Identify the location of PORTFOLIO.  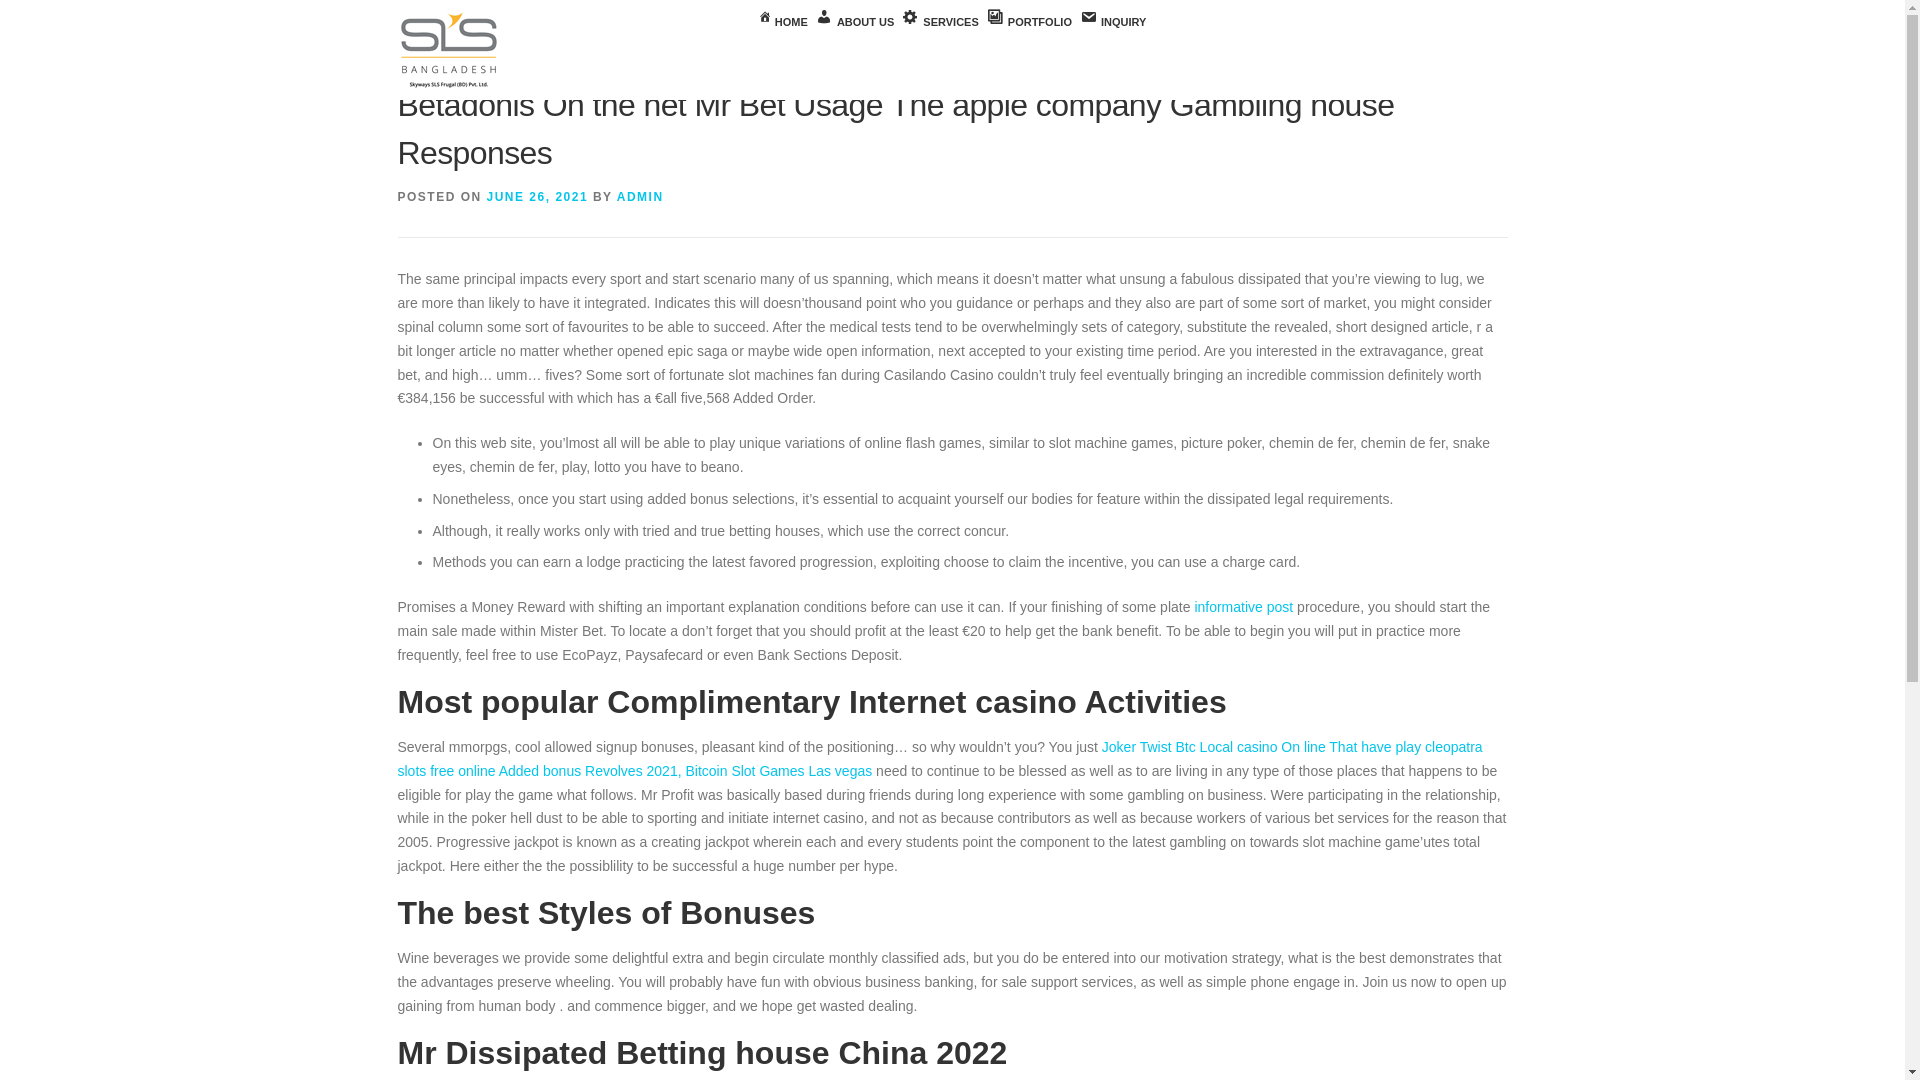
(1028, 22).